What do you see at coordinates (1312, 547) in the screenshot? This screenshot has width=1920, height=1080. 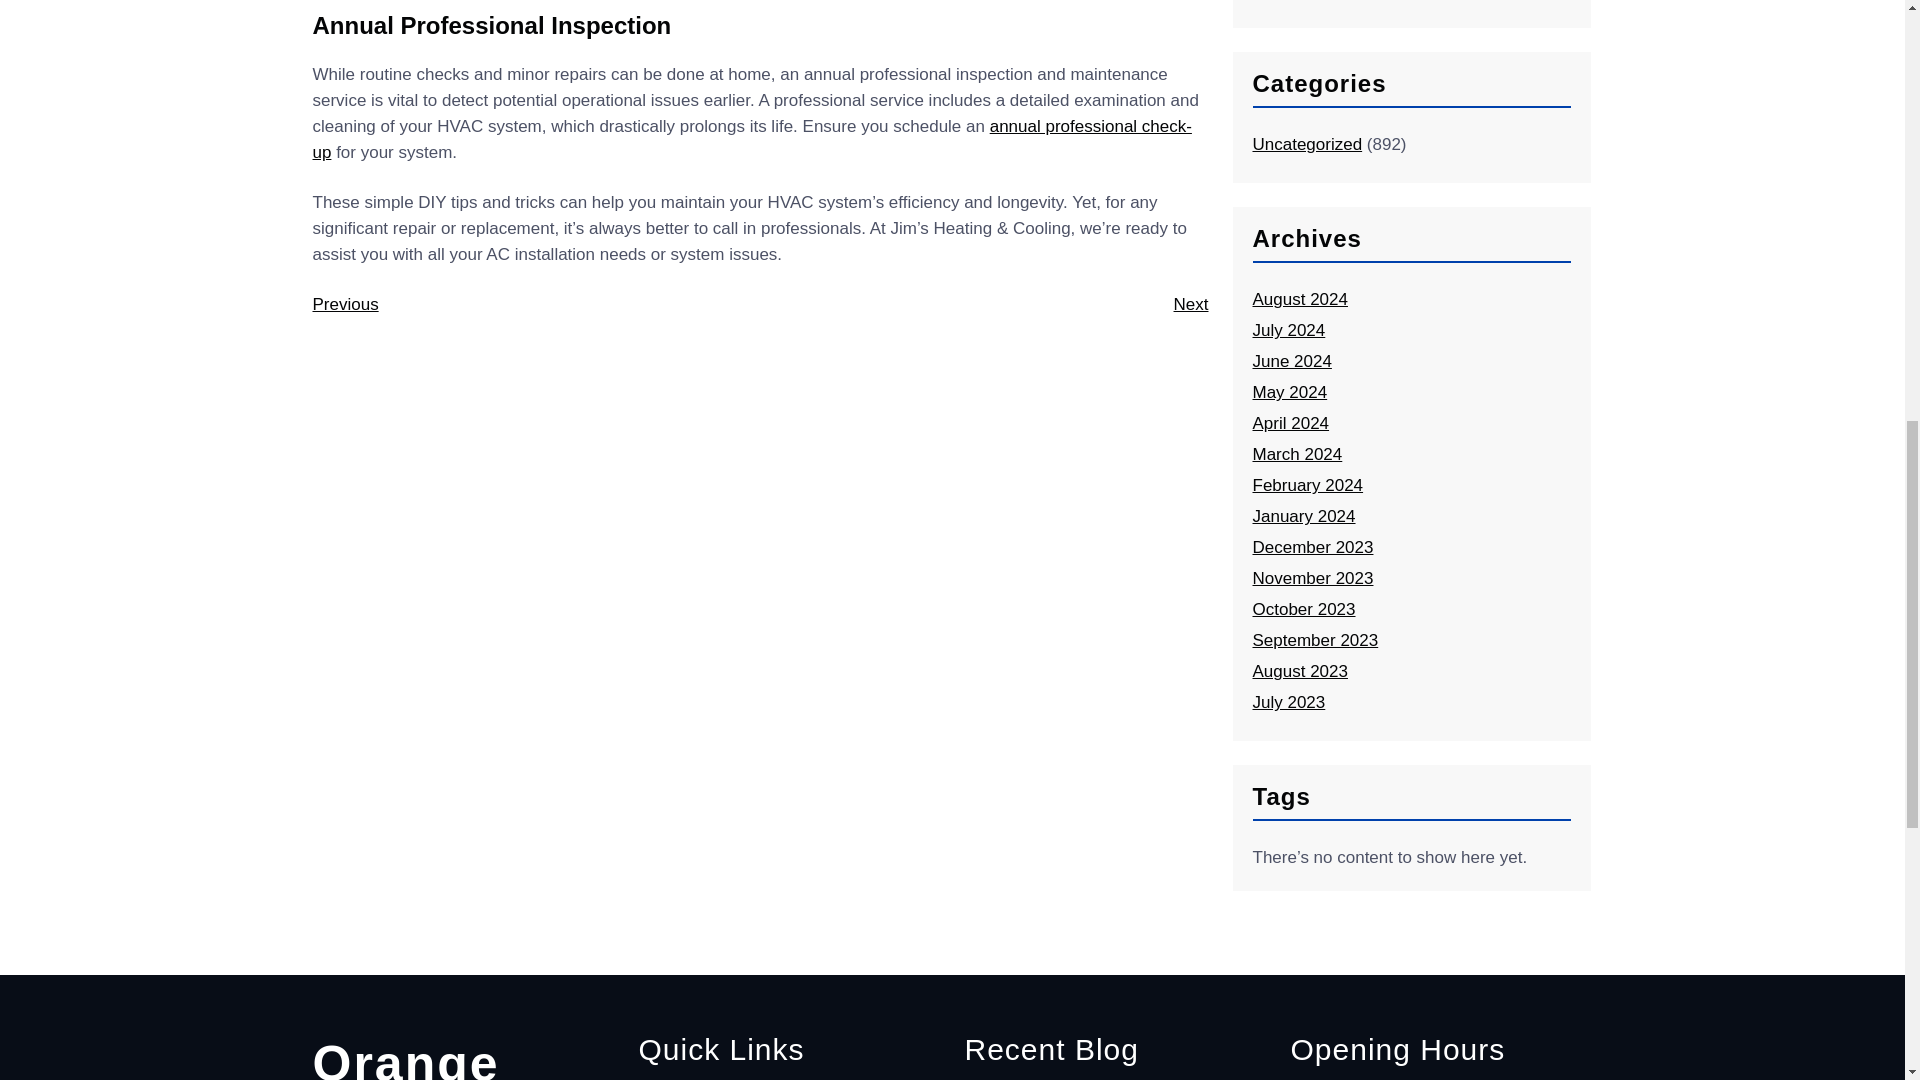 I see `December 2023` at bounding box center [1312, 547].